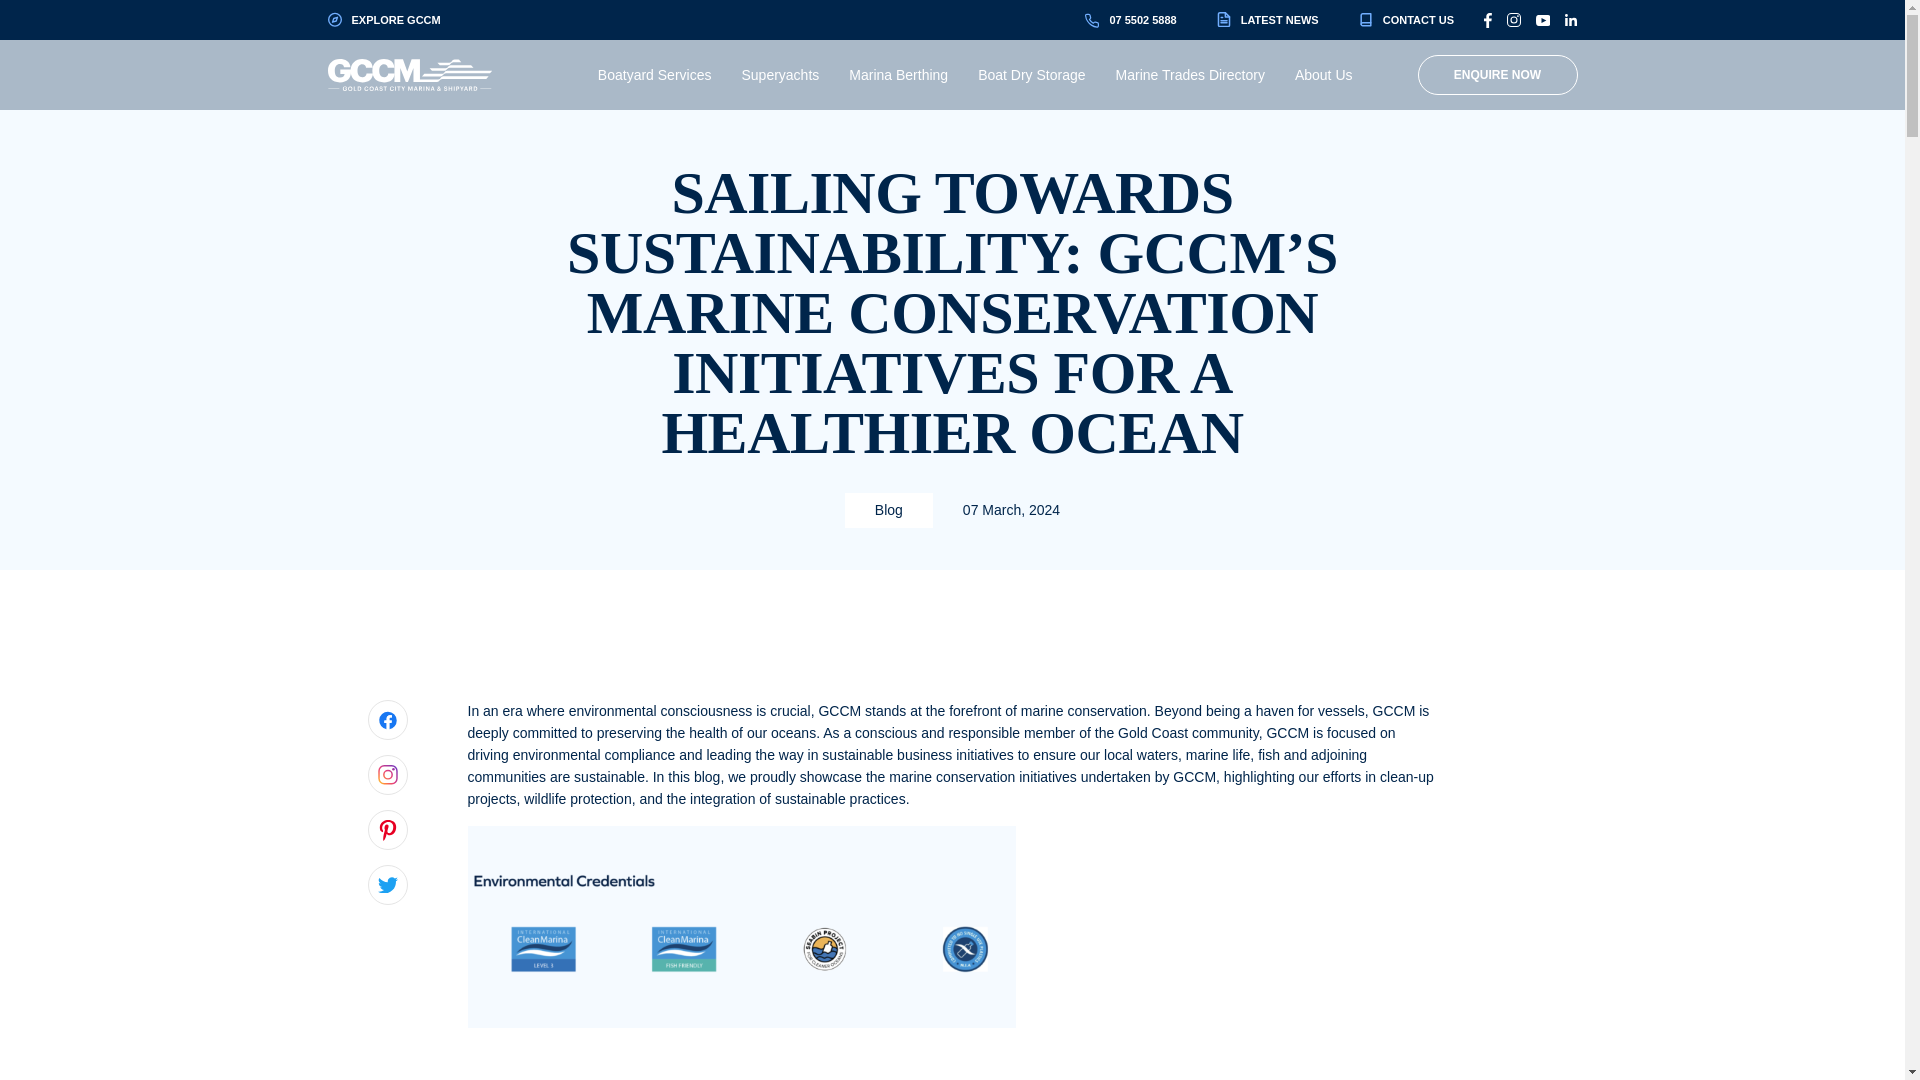  Describe the element at coordinates (780, 74) in the screenshot. I see `Superyachts` at that location.